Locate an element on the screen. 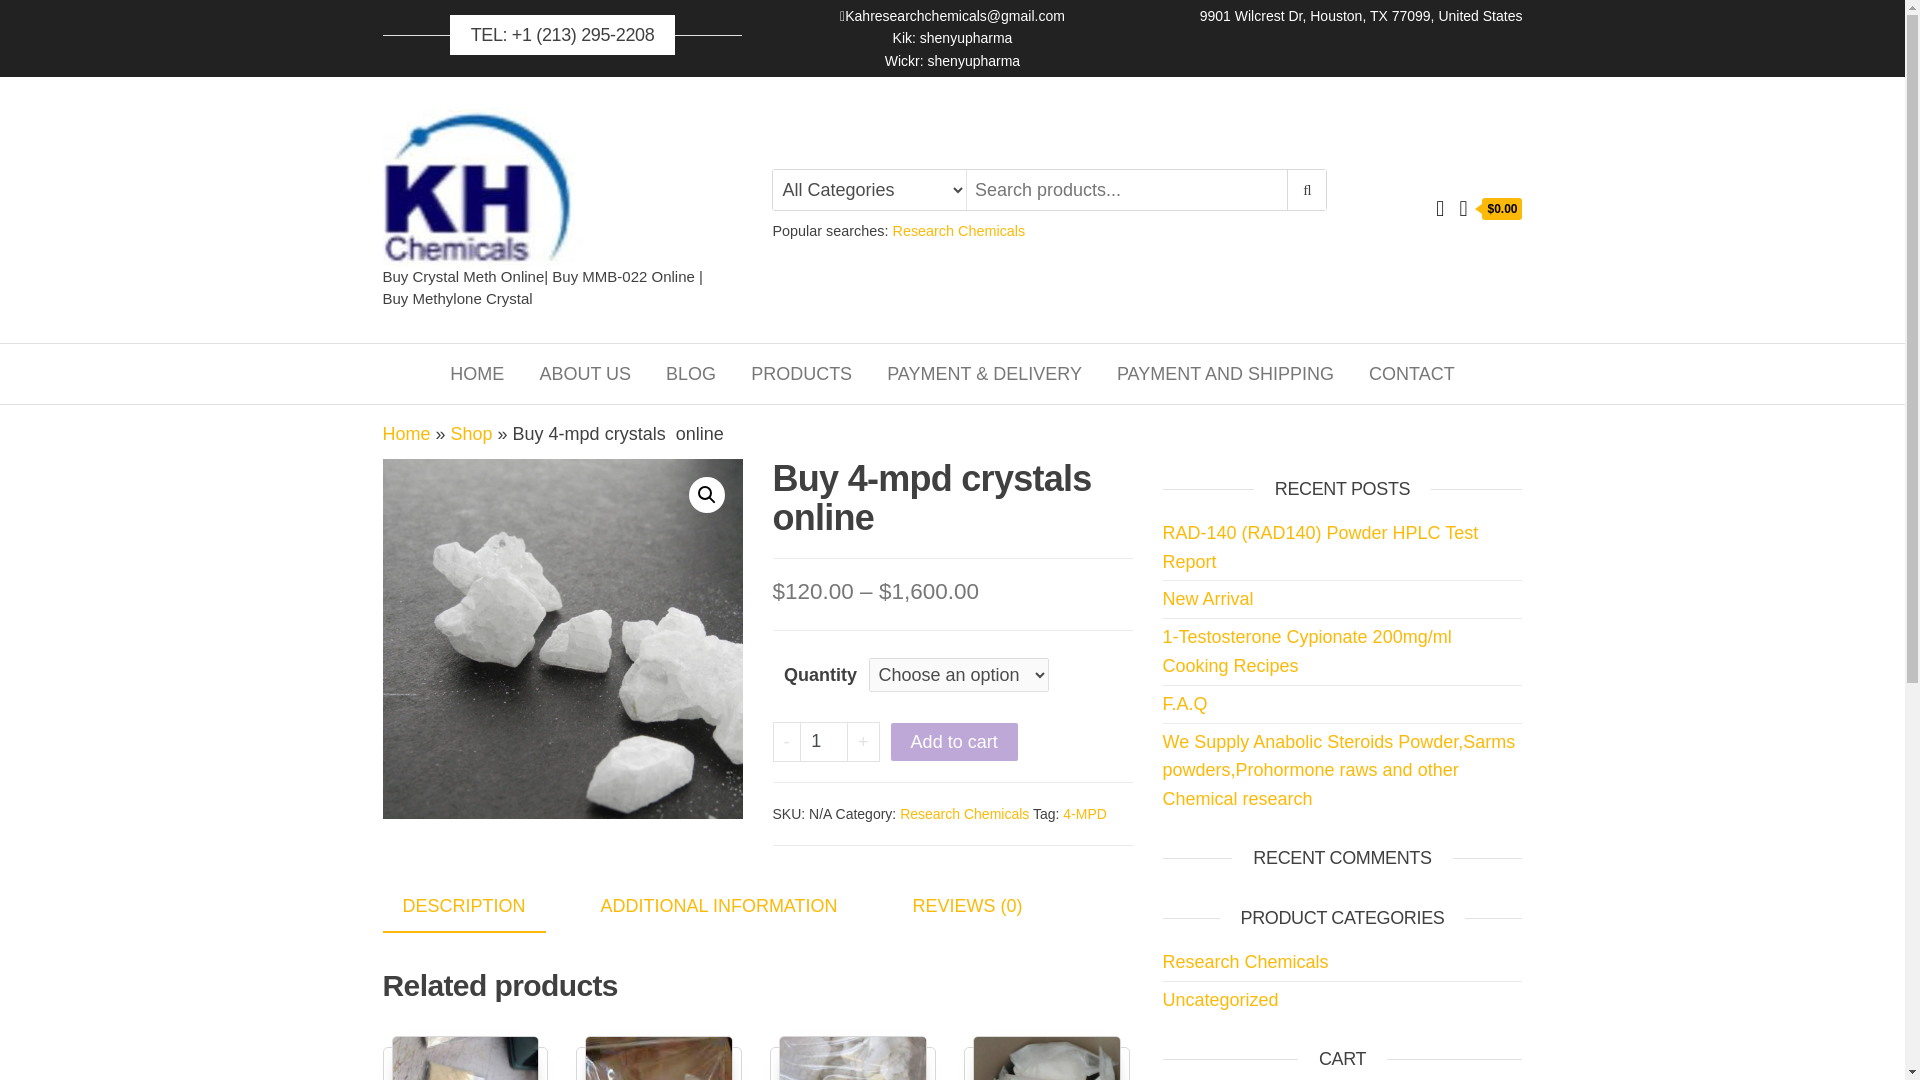 Image resolution: width=1920 pixels, height=1080 pixels. Buy 4-MPD Online is located at coordinates (562, 638).